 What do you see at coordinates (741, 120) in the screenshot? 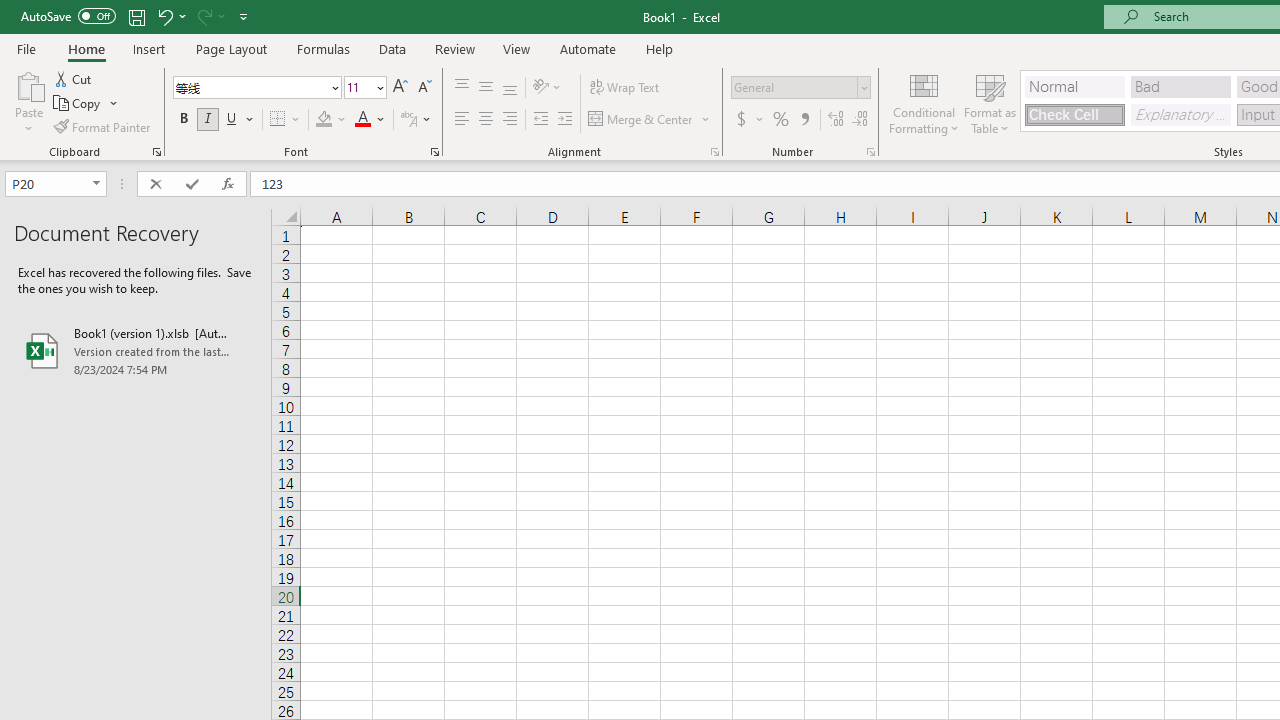
I see `Accounting Number Format` at bounding box center [741, 120].